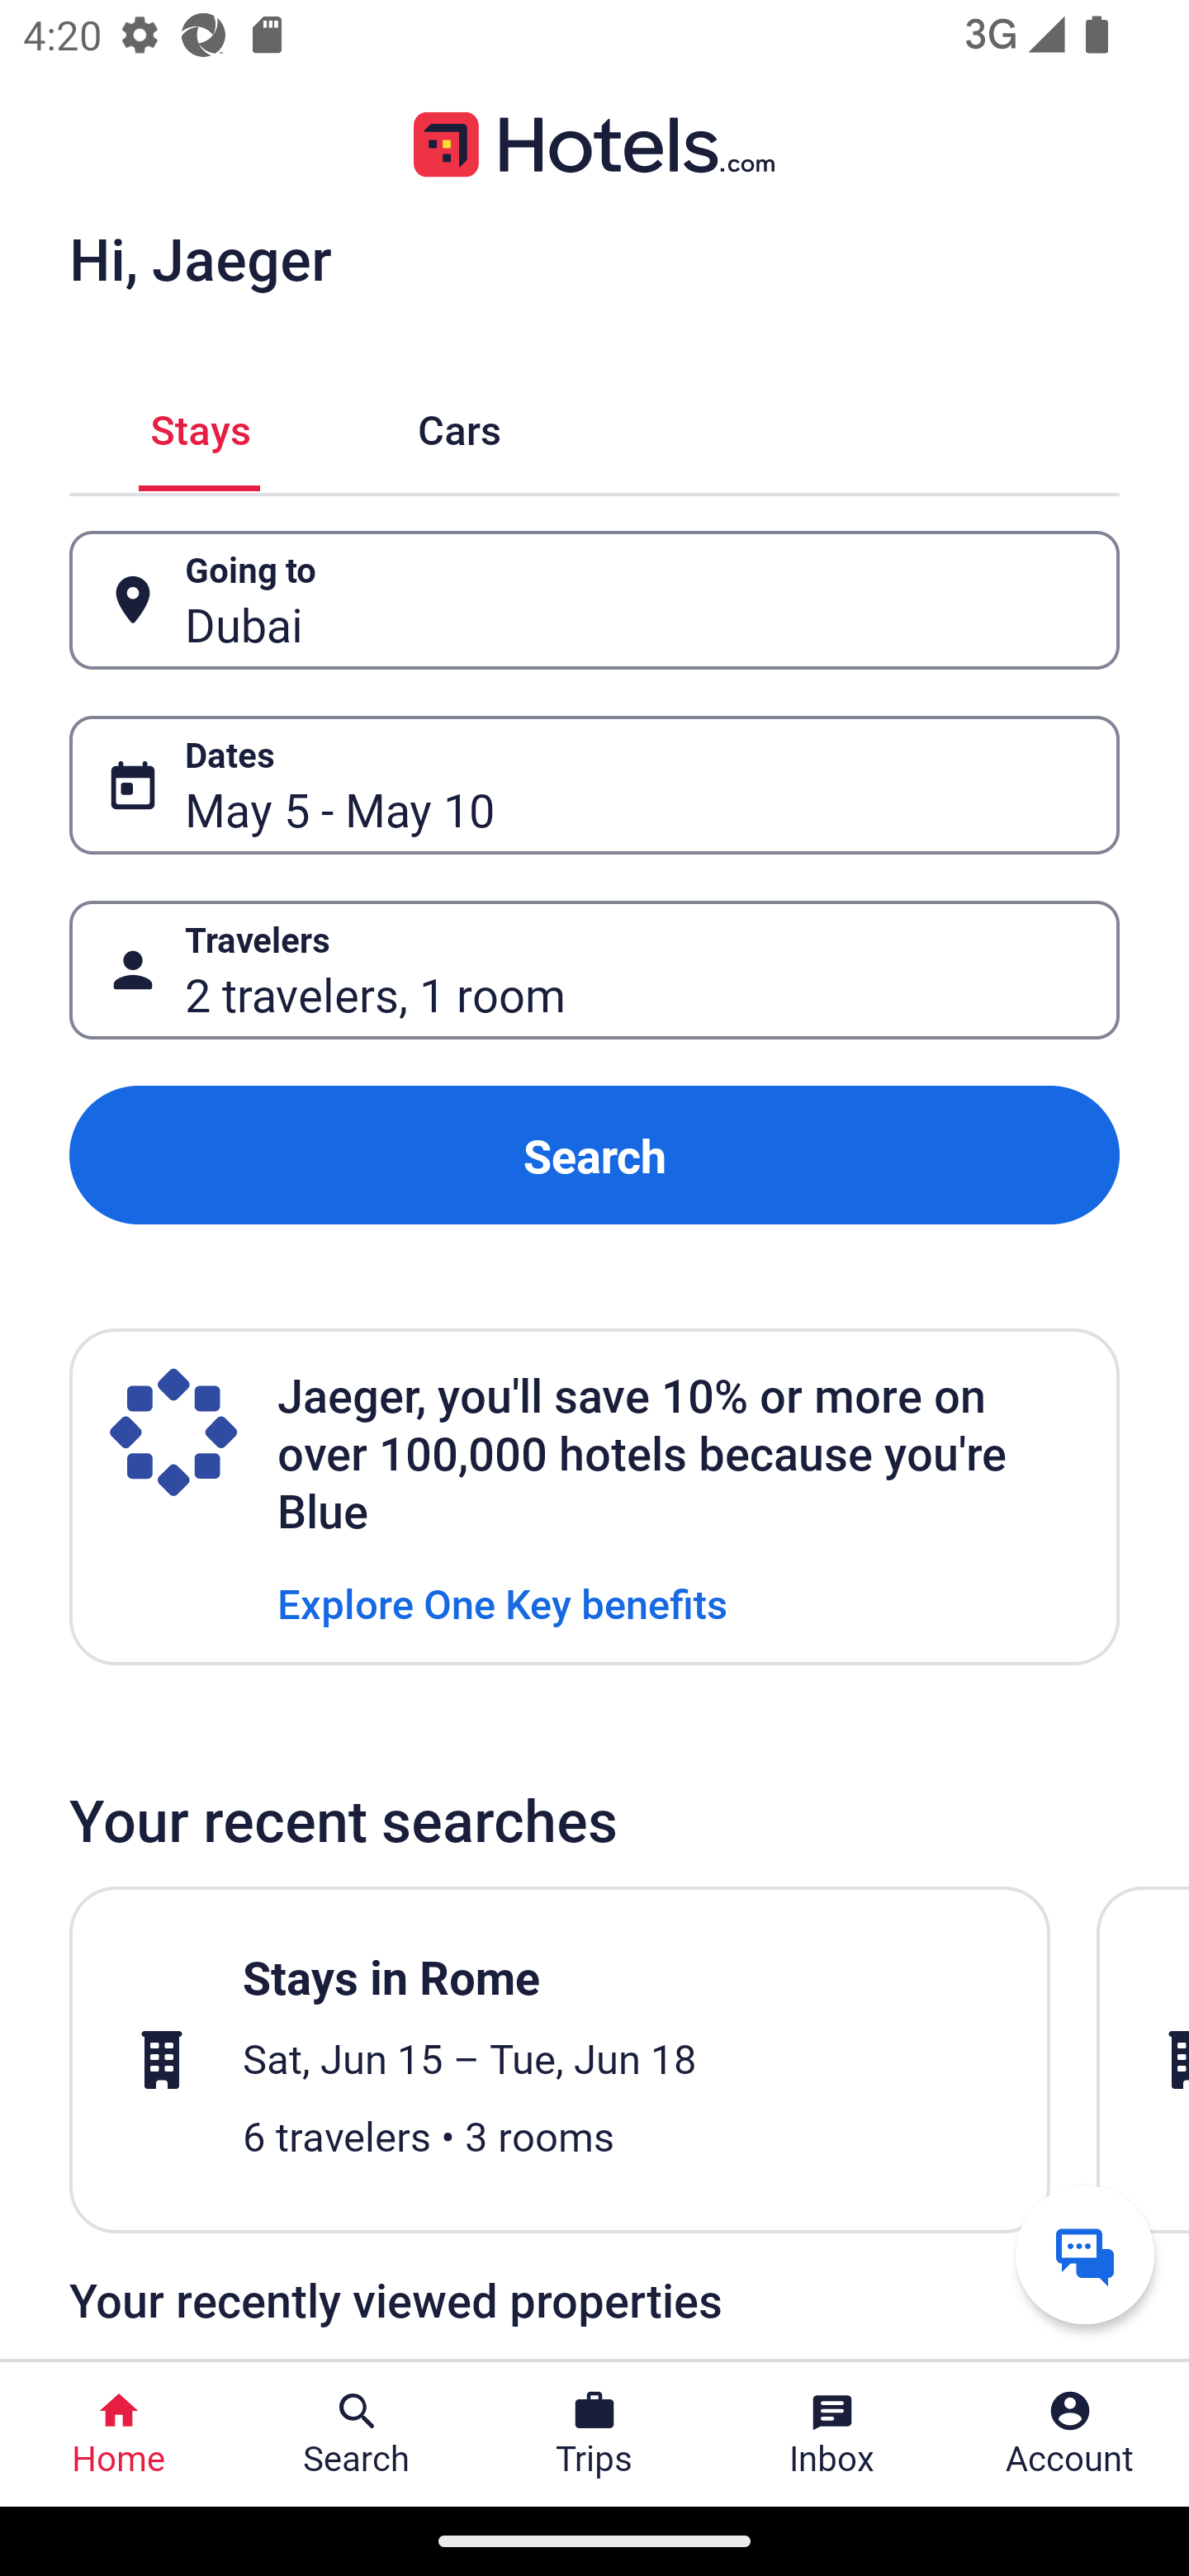 This screenshot has width=1189, height=2576. What do you see at coordinates (594, 971) in the screenshot?
I see `Travelers Button 2 travelers, 1 room` at bounding box center [594, 971].